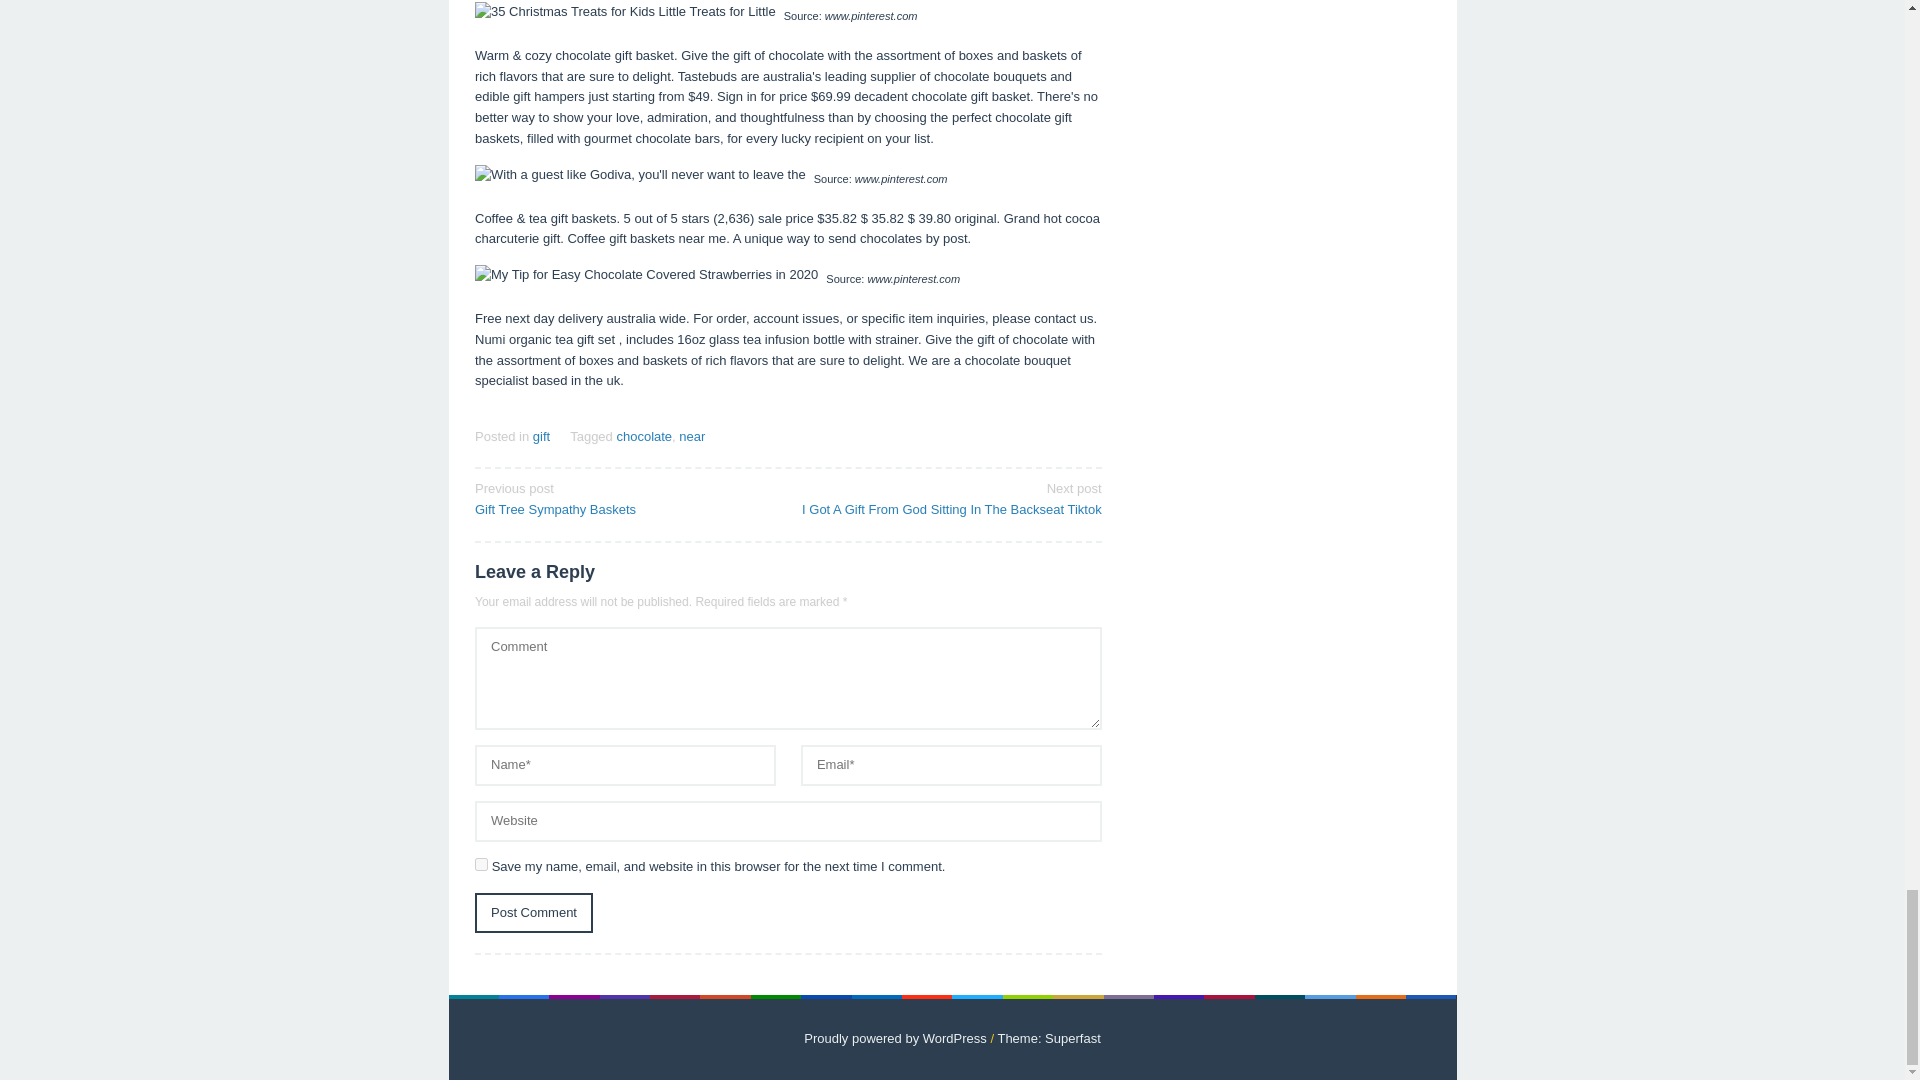 This screenshot has height=1080, width=1920. I want to click on yes, so click(644, 436).